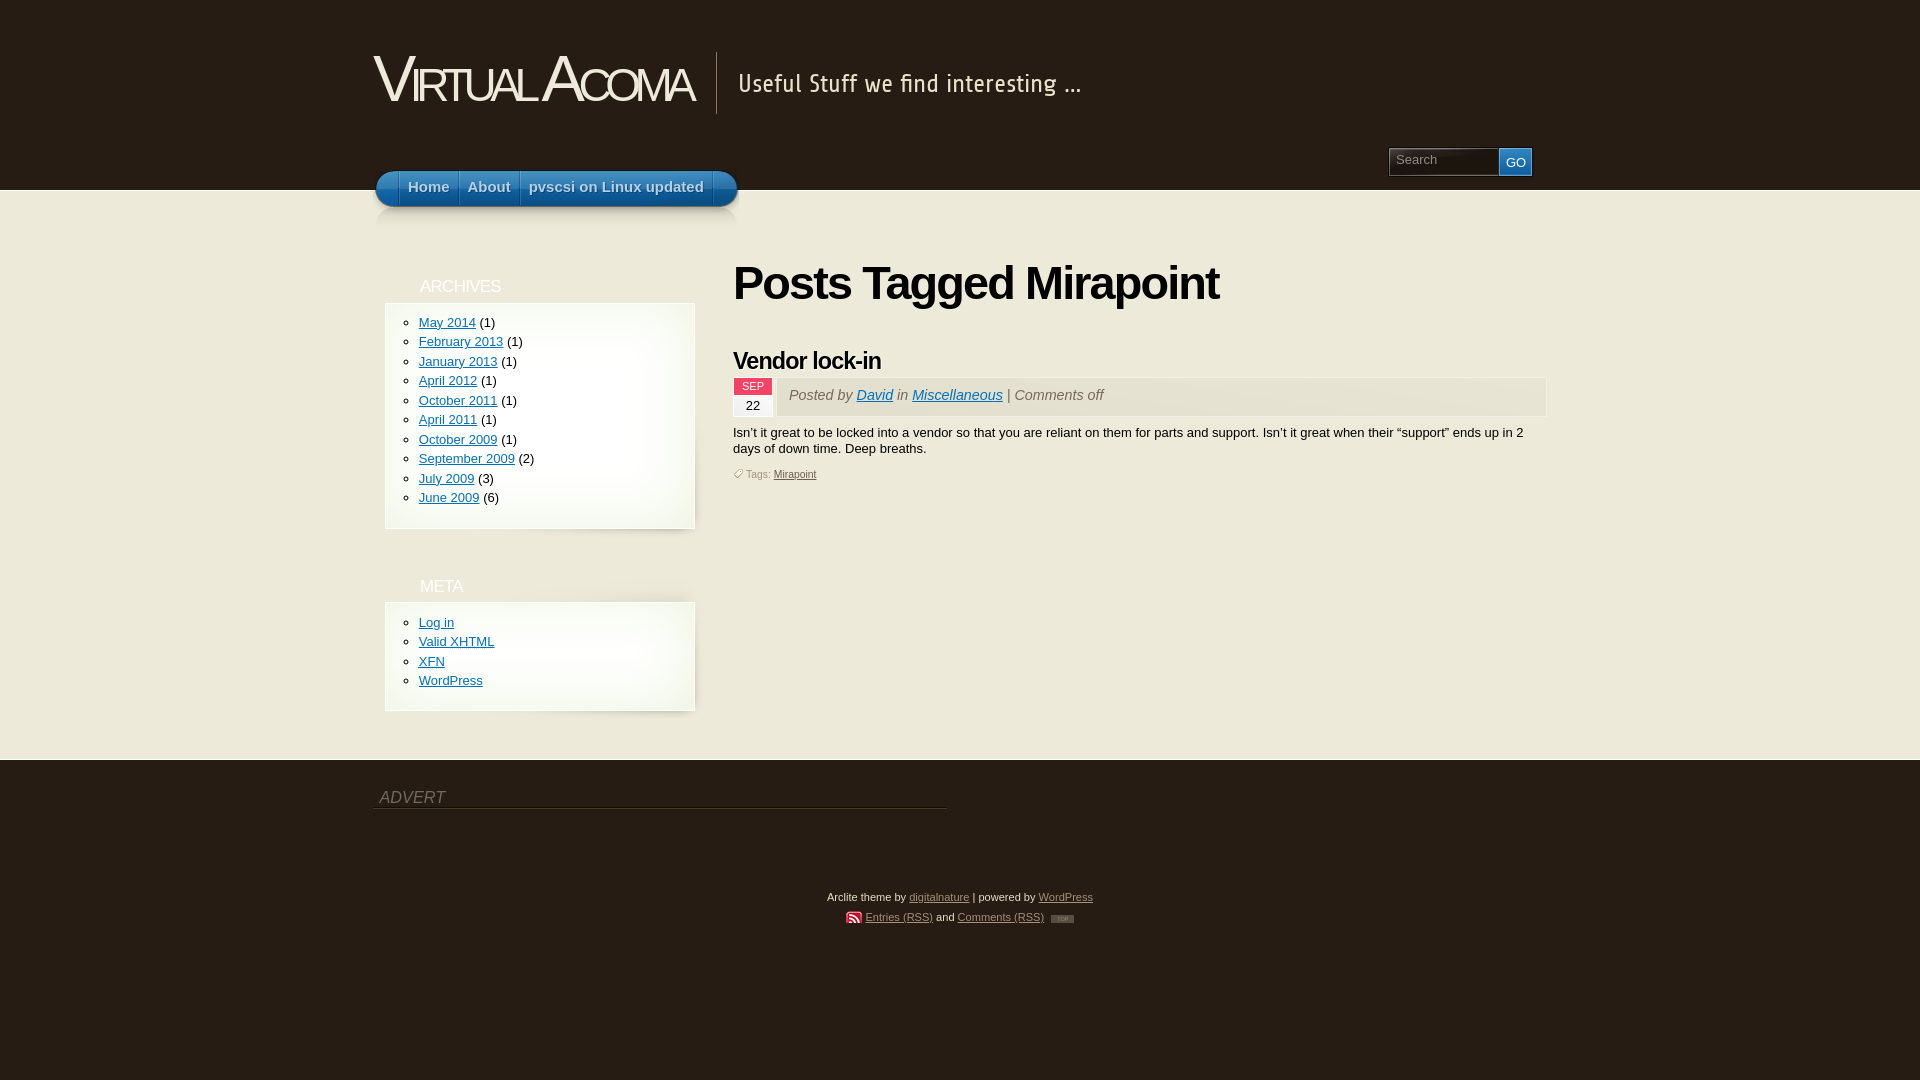 The image size is (1920, 1080). What do you see at coordinates (458, 362) in the screenshot?
I see `January 2013` at bounding box center [458, 362].